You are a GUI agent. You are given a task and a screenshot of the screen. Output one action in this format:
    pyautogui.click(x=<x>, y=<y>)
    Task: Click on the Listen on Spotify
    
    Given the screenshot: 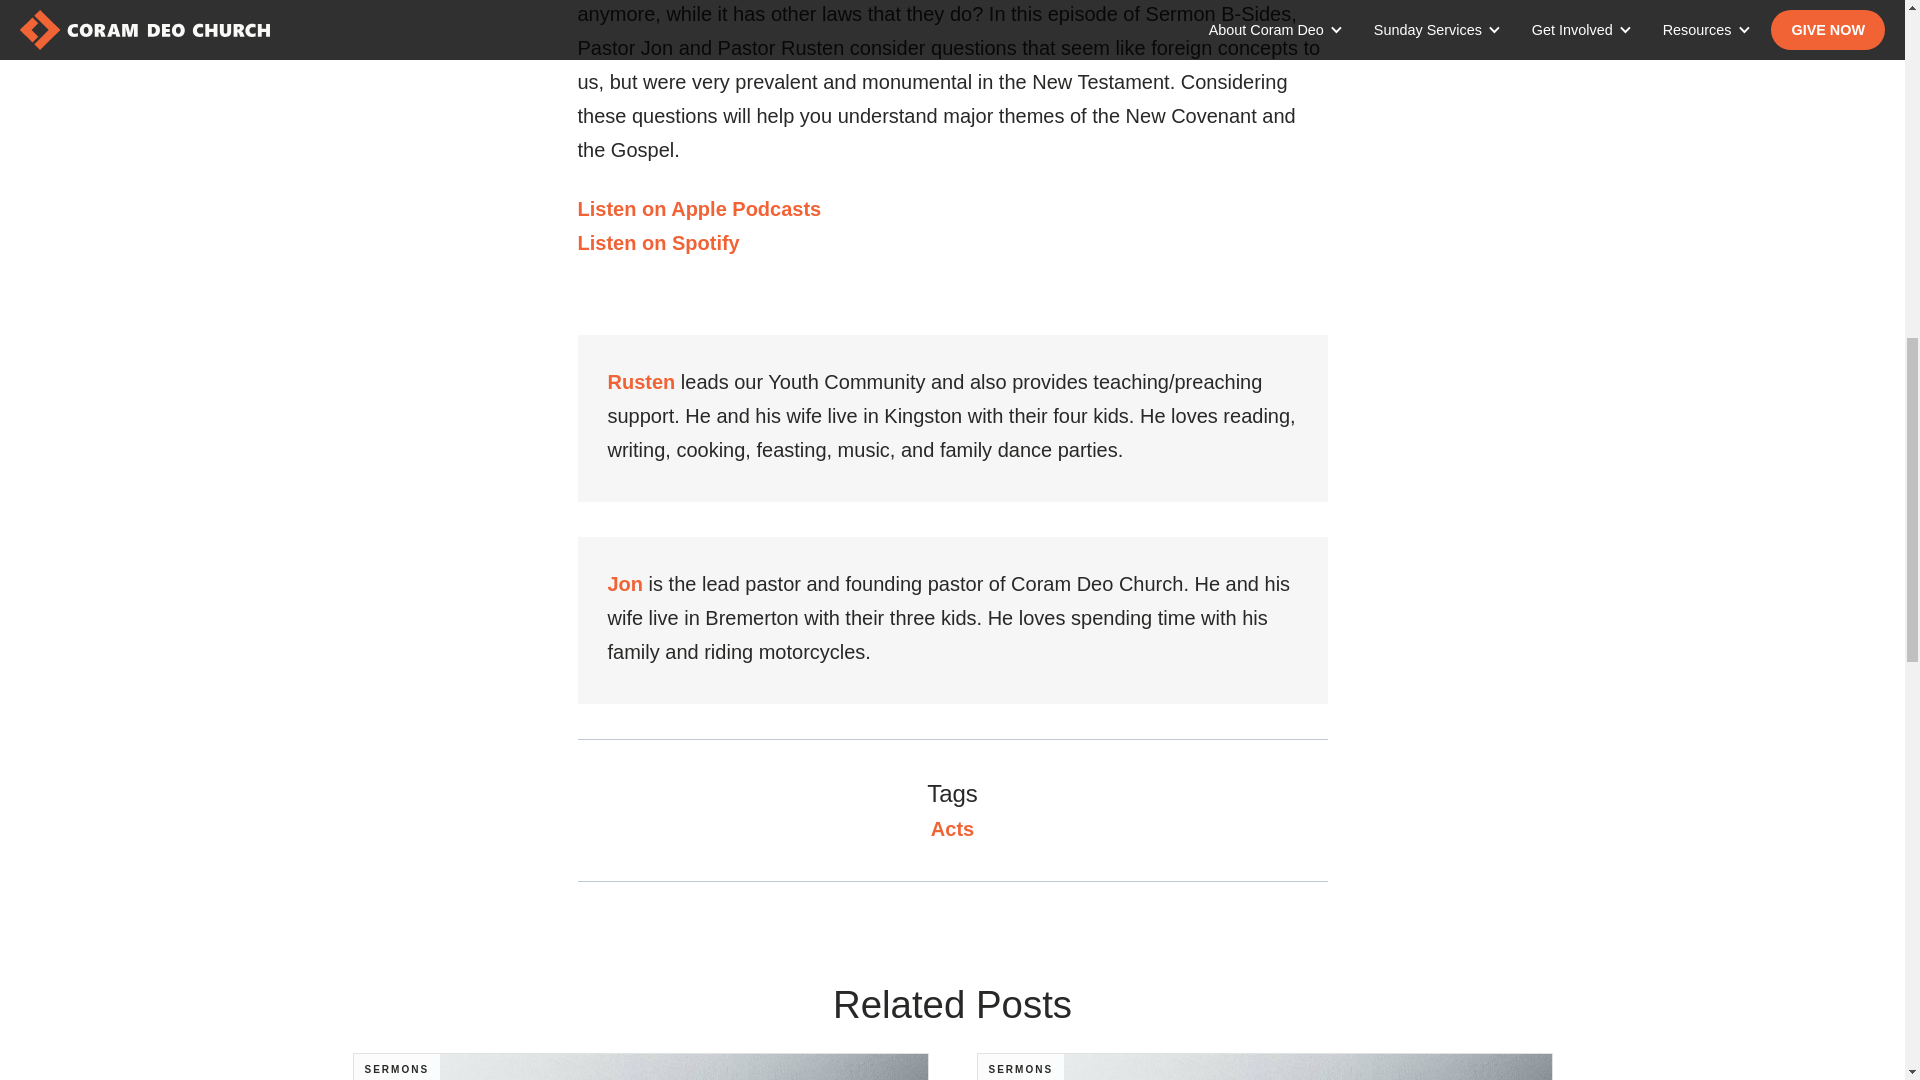 What is the action you would take?
    pyautogui.click(x=699, y=260)
    